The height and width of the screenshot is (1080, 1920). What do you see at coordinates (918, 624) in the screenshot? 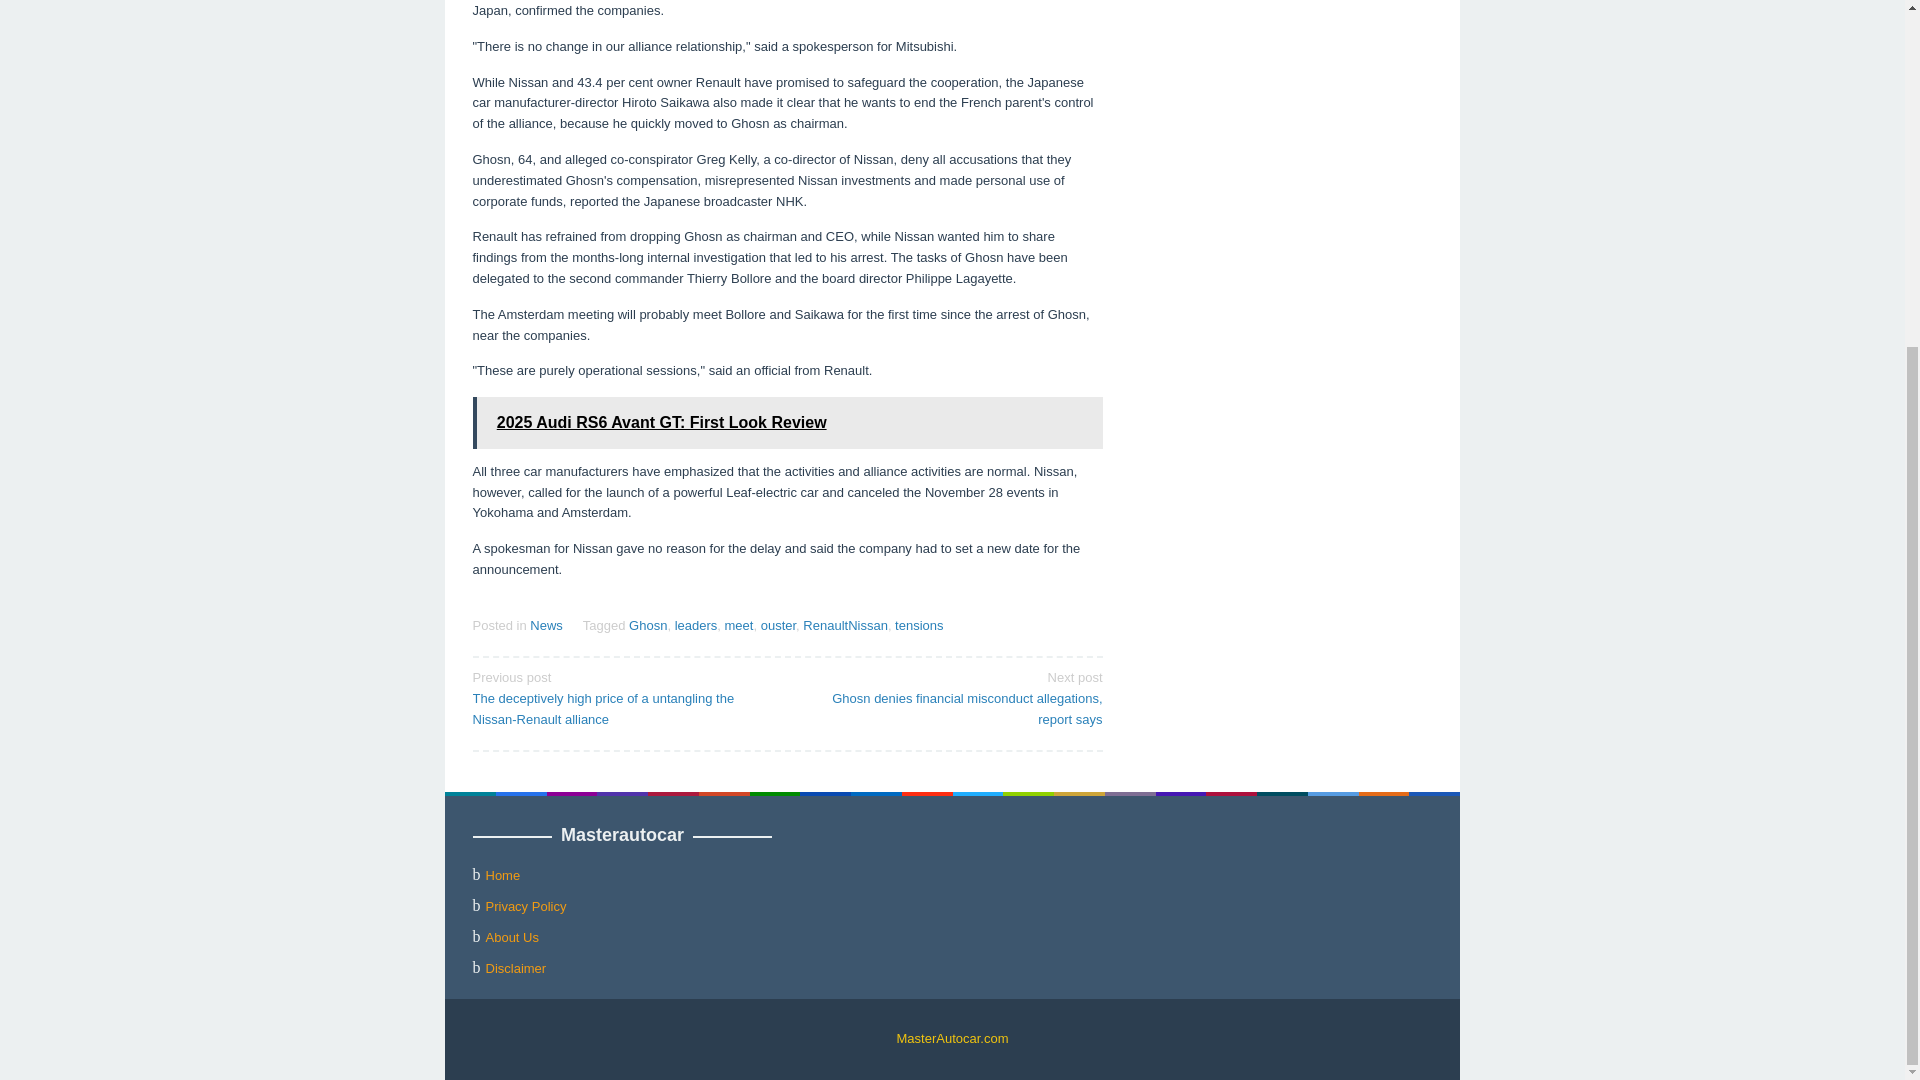
I see `tensions` at bounding box center [918, 624].